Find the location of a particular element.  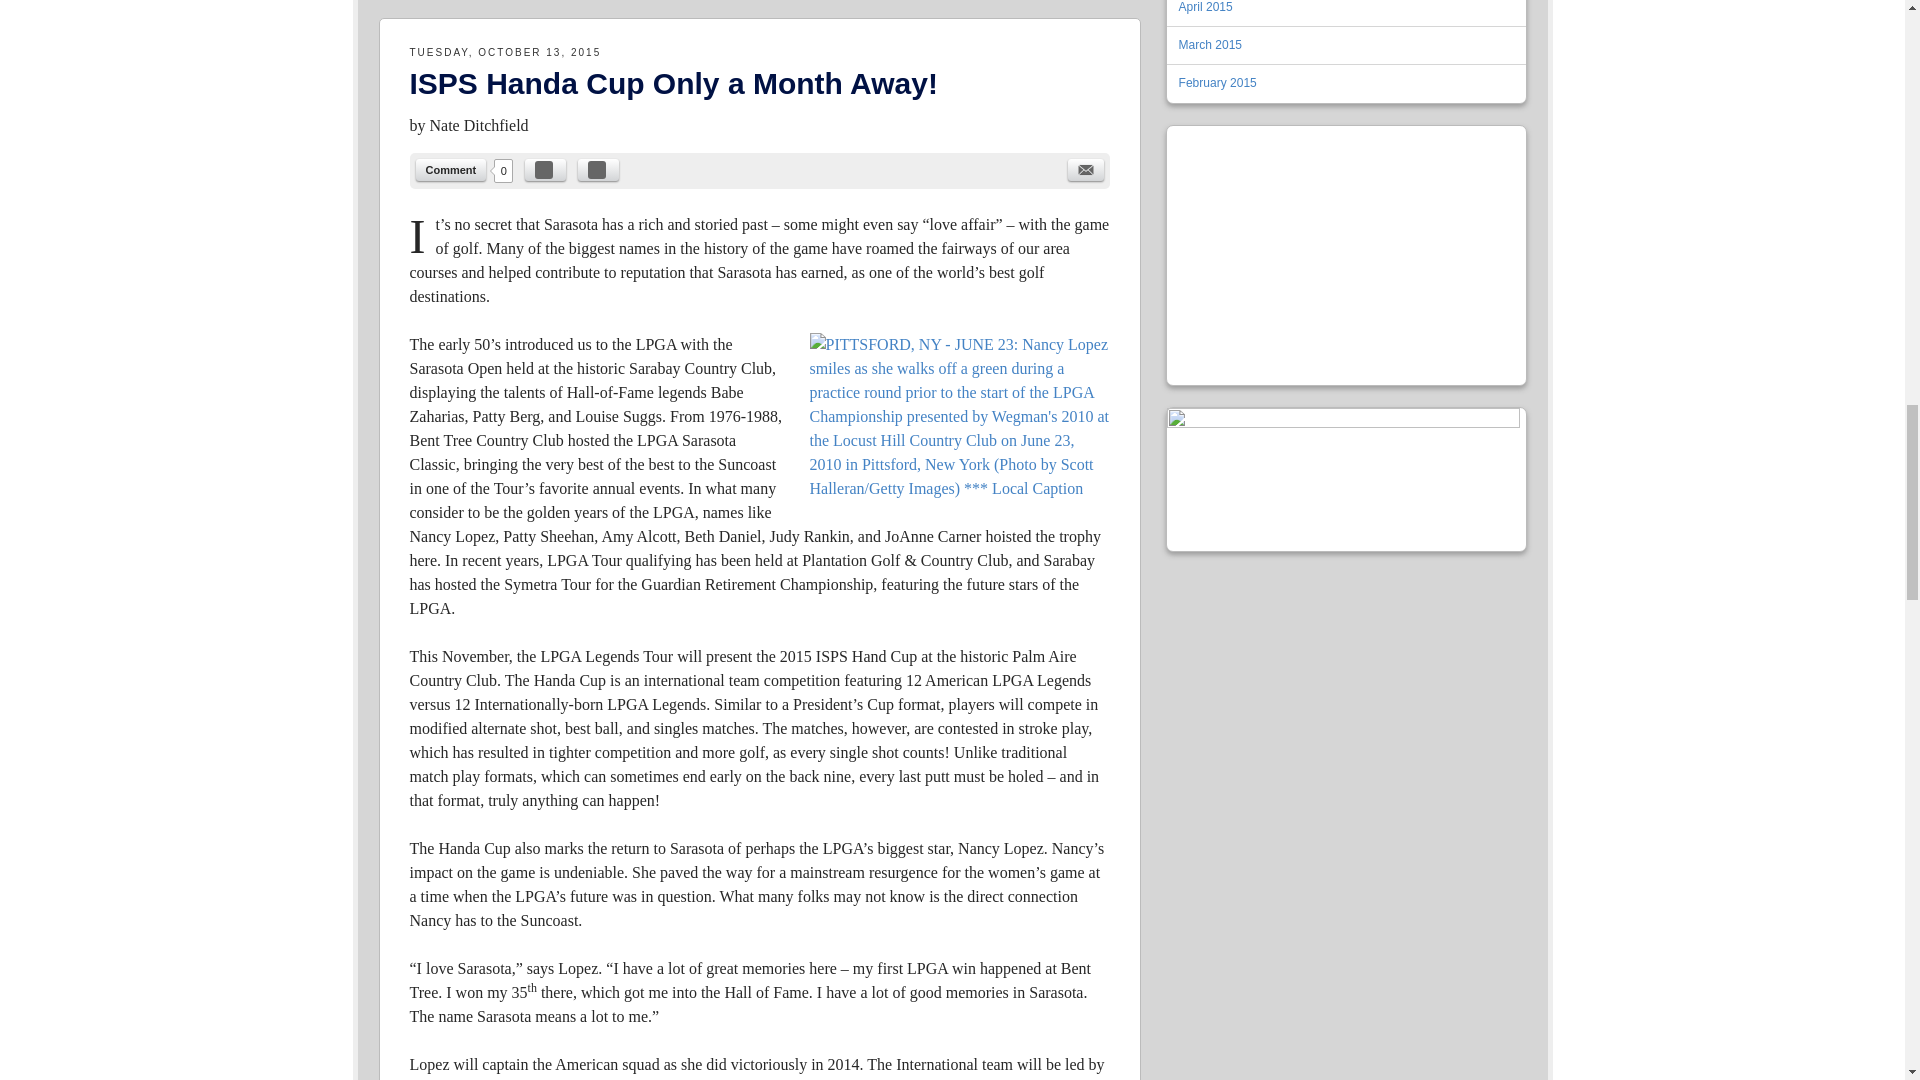

Permalink to ISPS Handa Cup Only a Month Away! is located at coordinates (674, 83).